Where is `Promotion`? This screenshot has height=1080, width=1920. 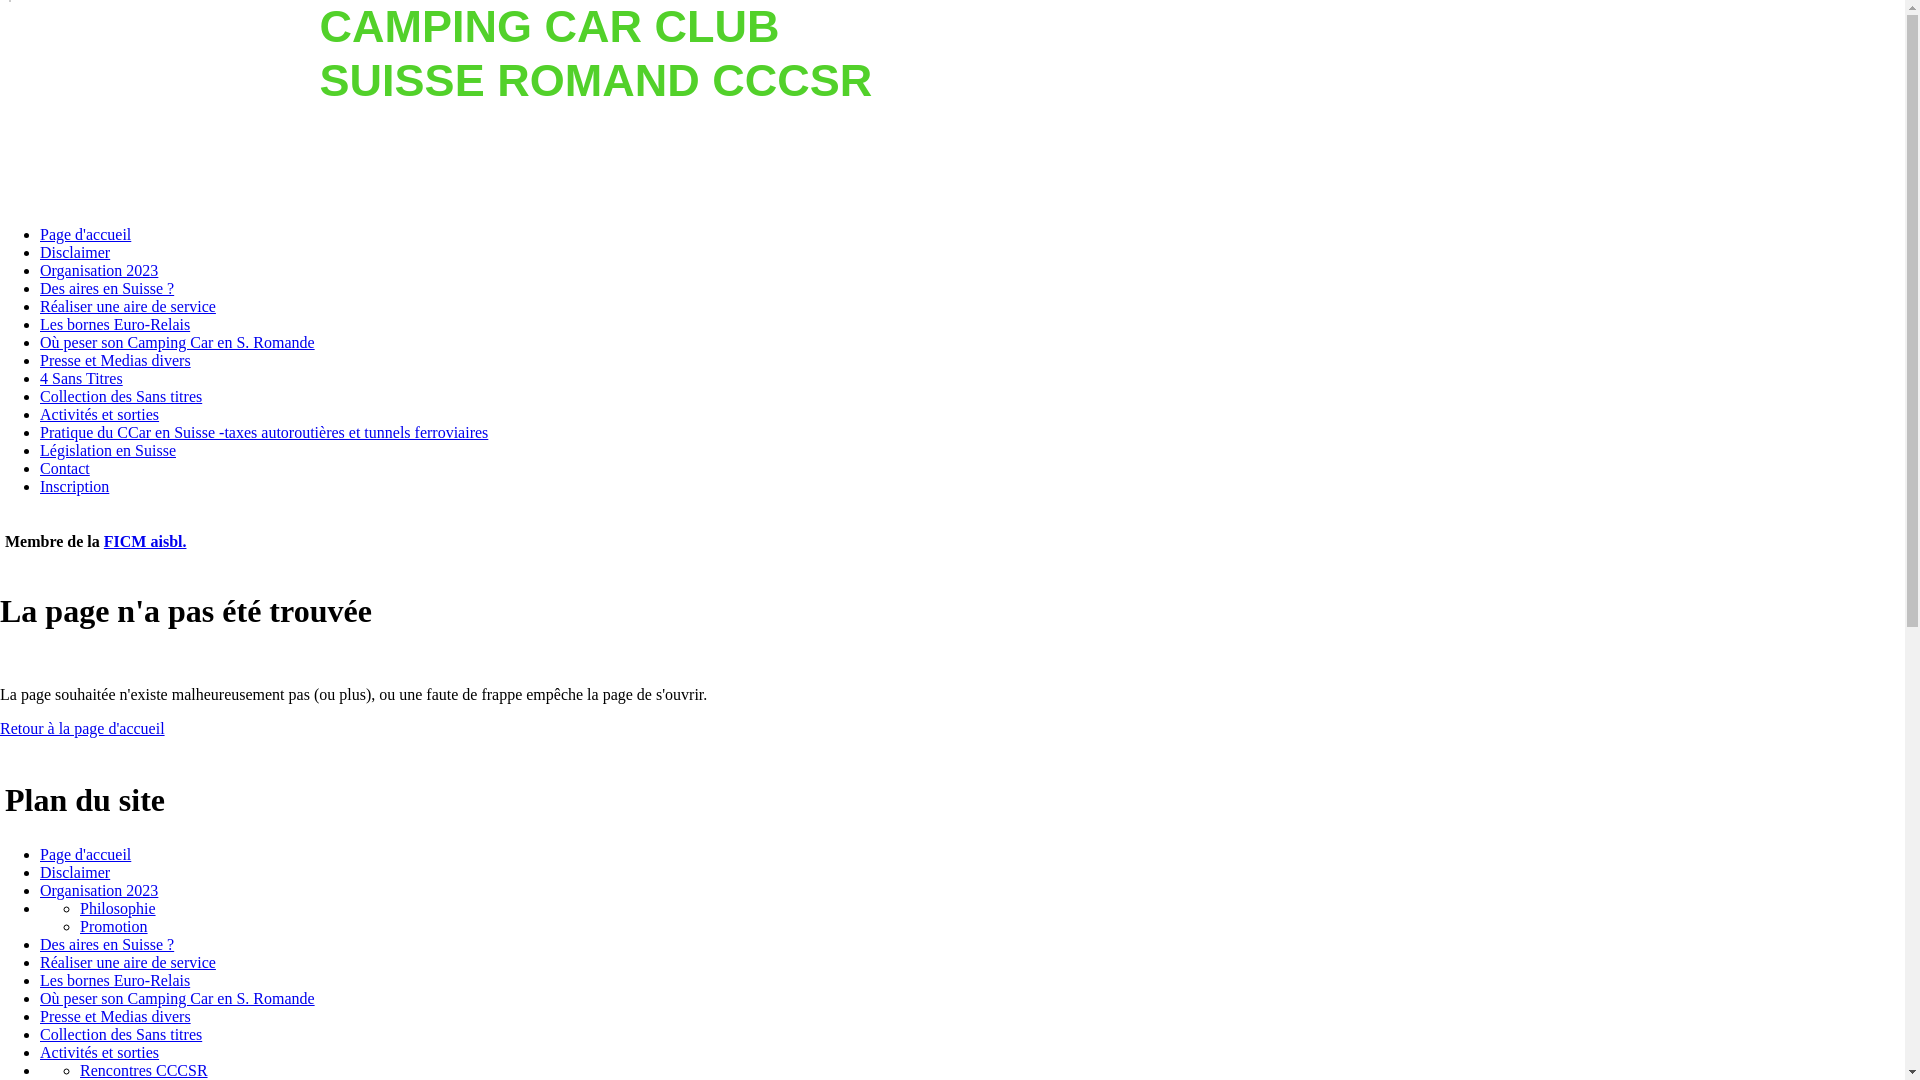
Promotion is located at coordinates (114, 926).